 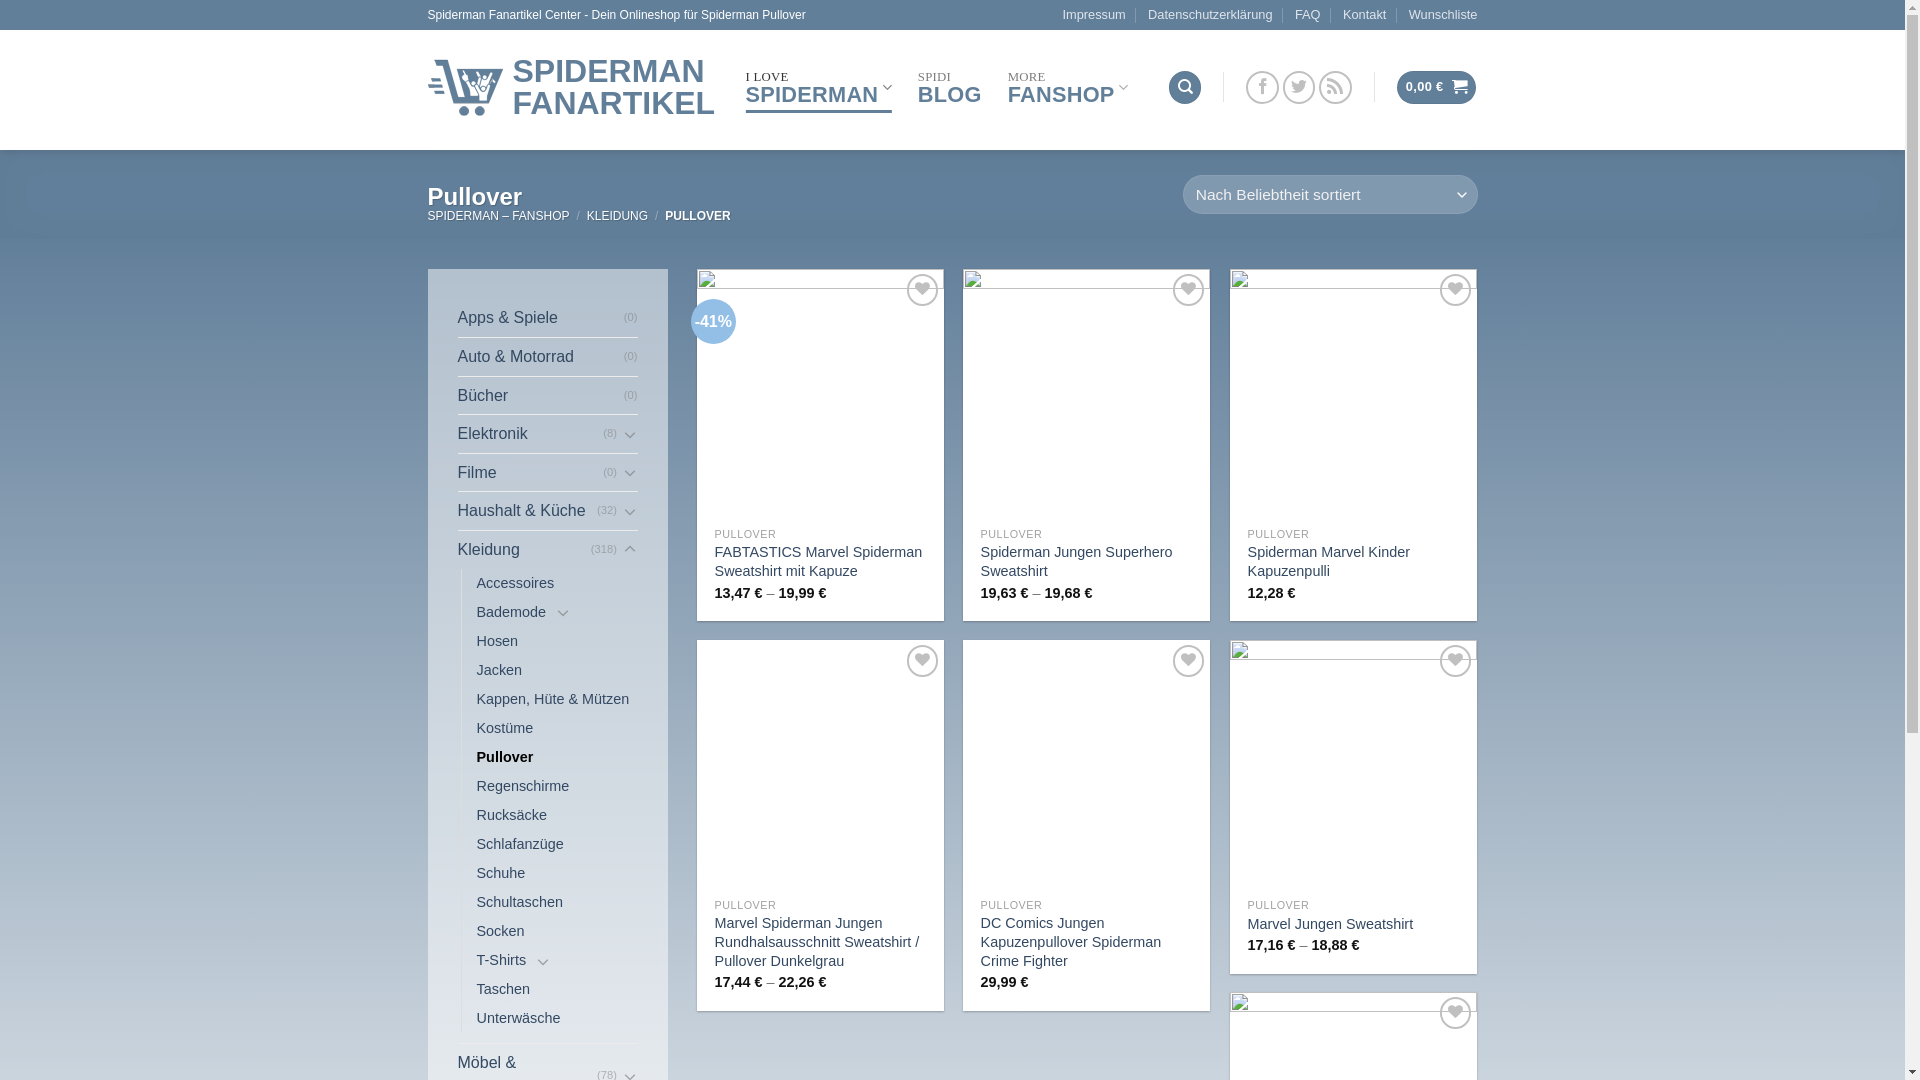 I want to click on Jacken, so click(x=499, y=670).